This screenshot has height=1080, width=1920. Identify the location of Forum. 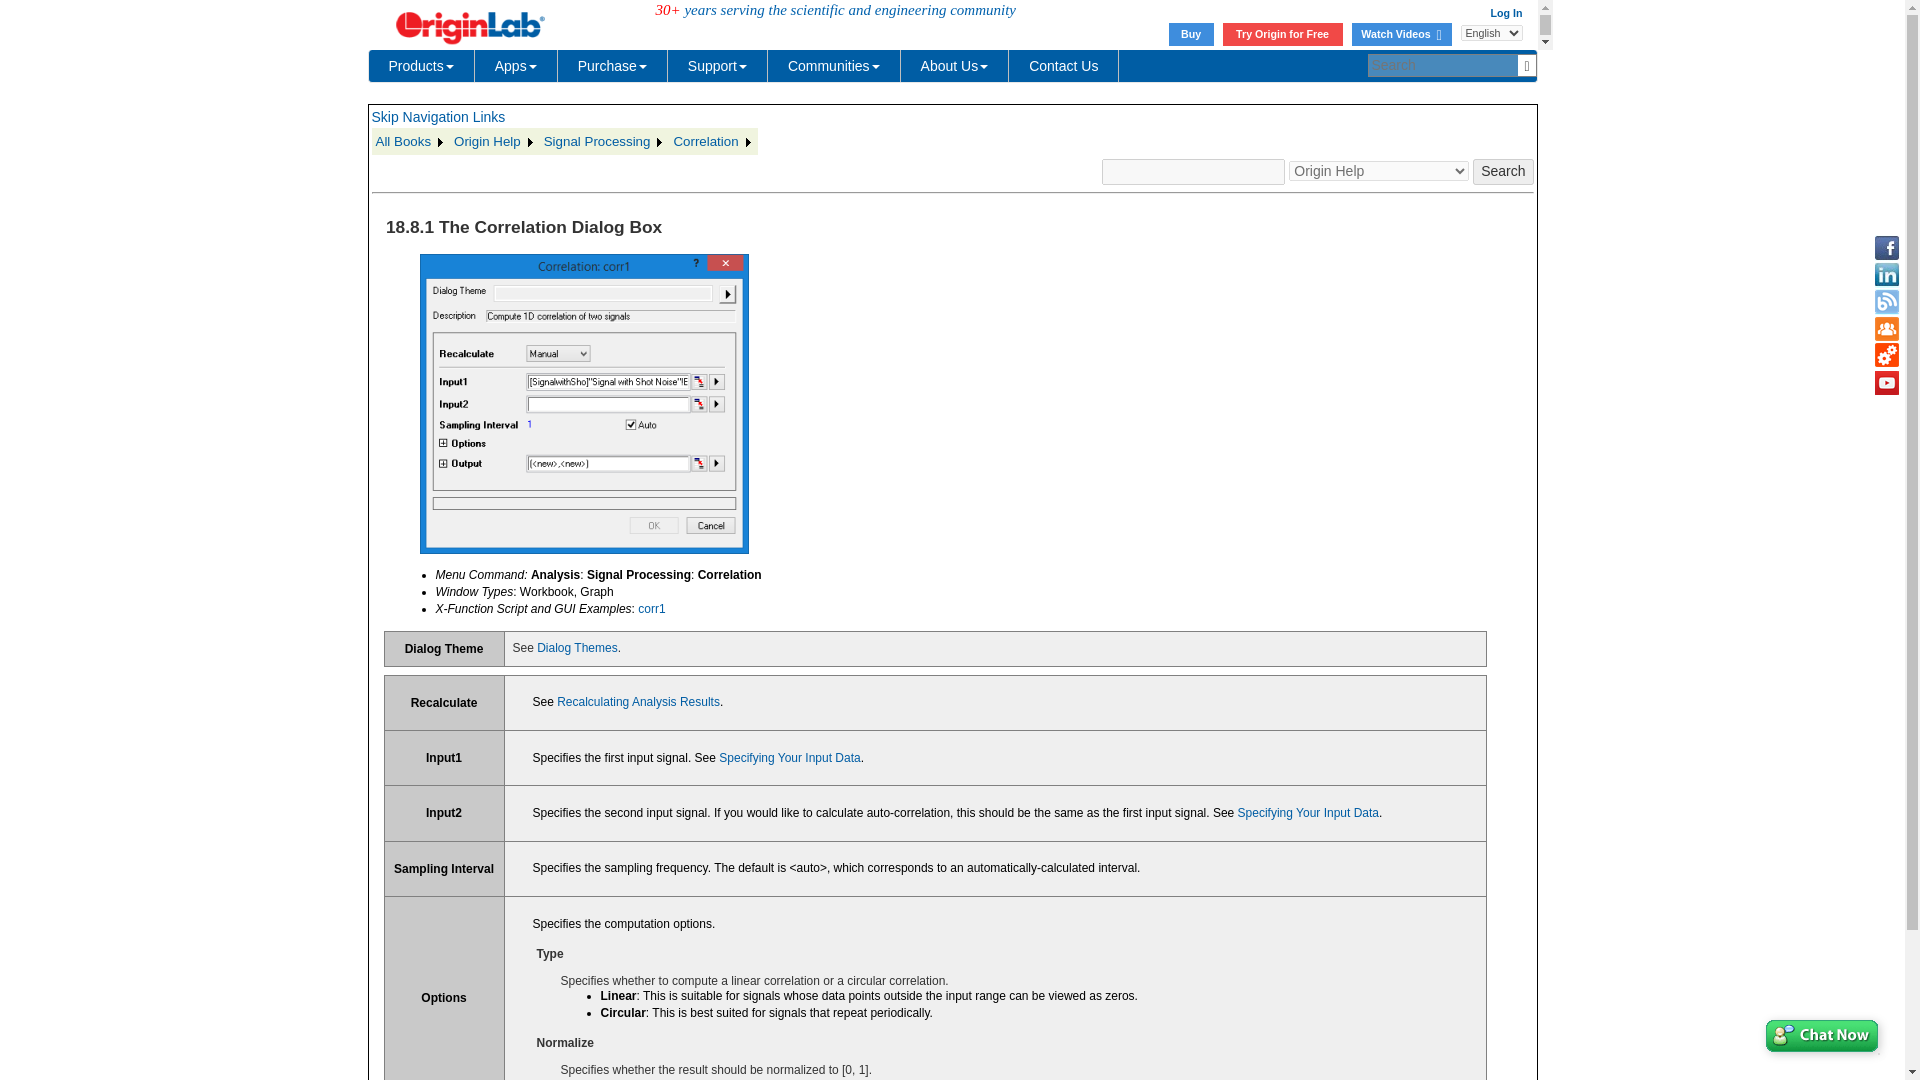
(1886, 329).